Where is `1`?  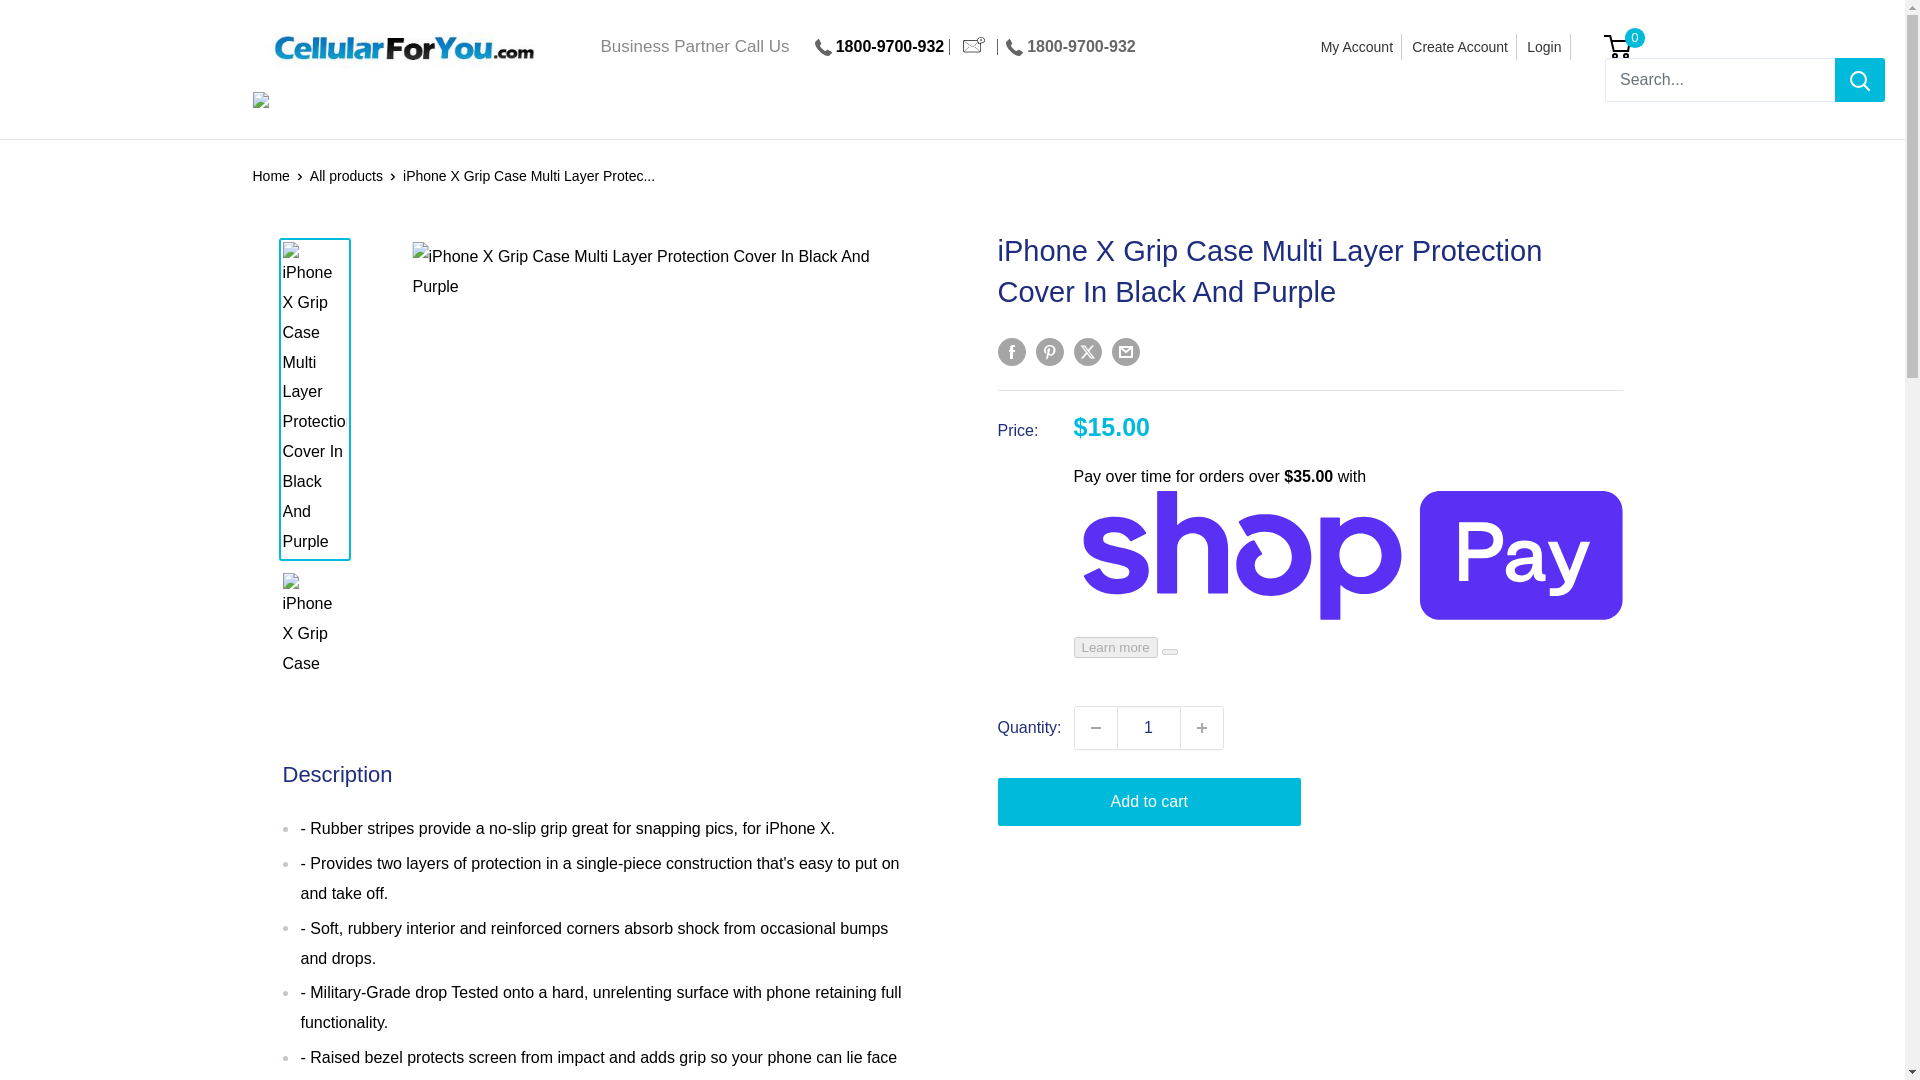
1 is located at coordinates (1148, 728).